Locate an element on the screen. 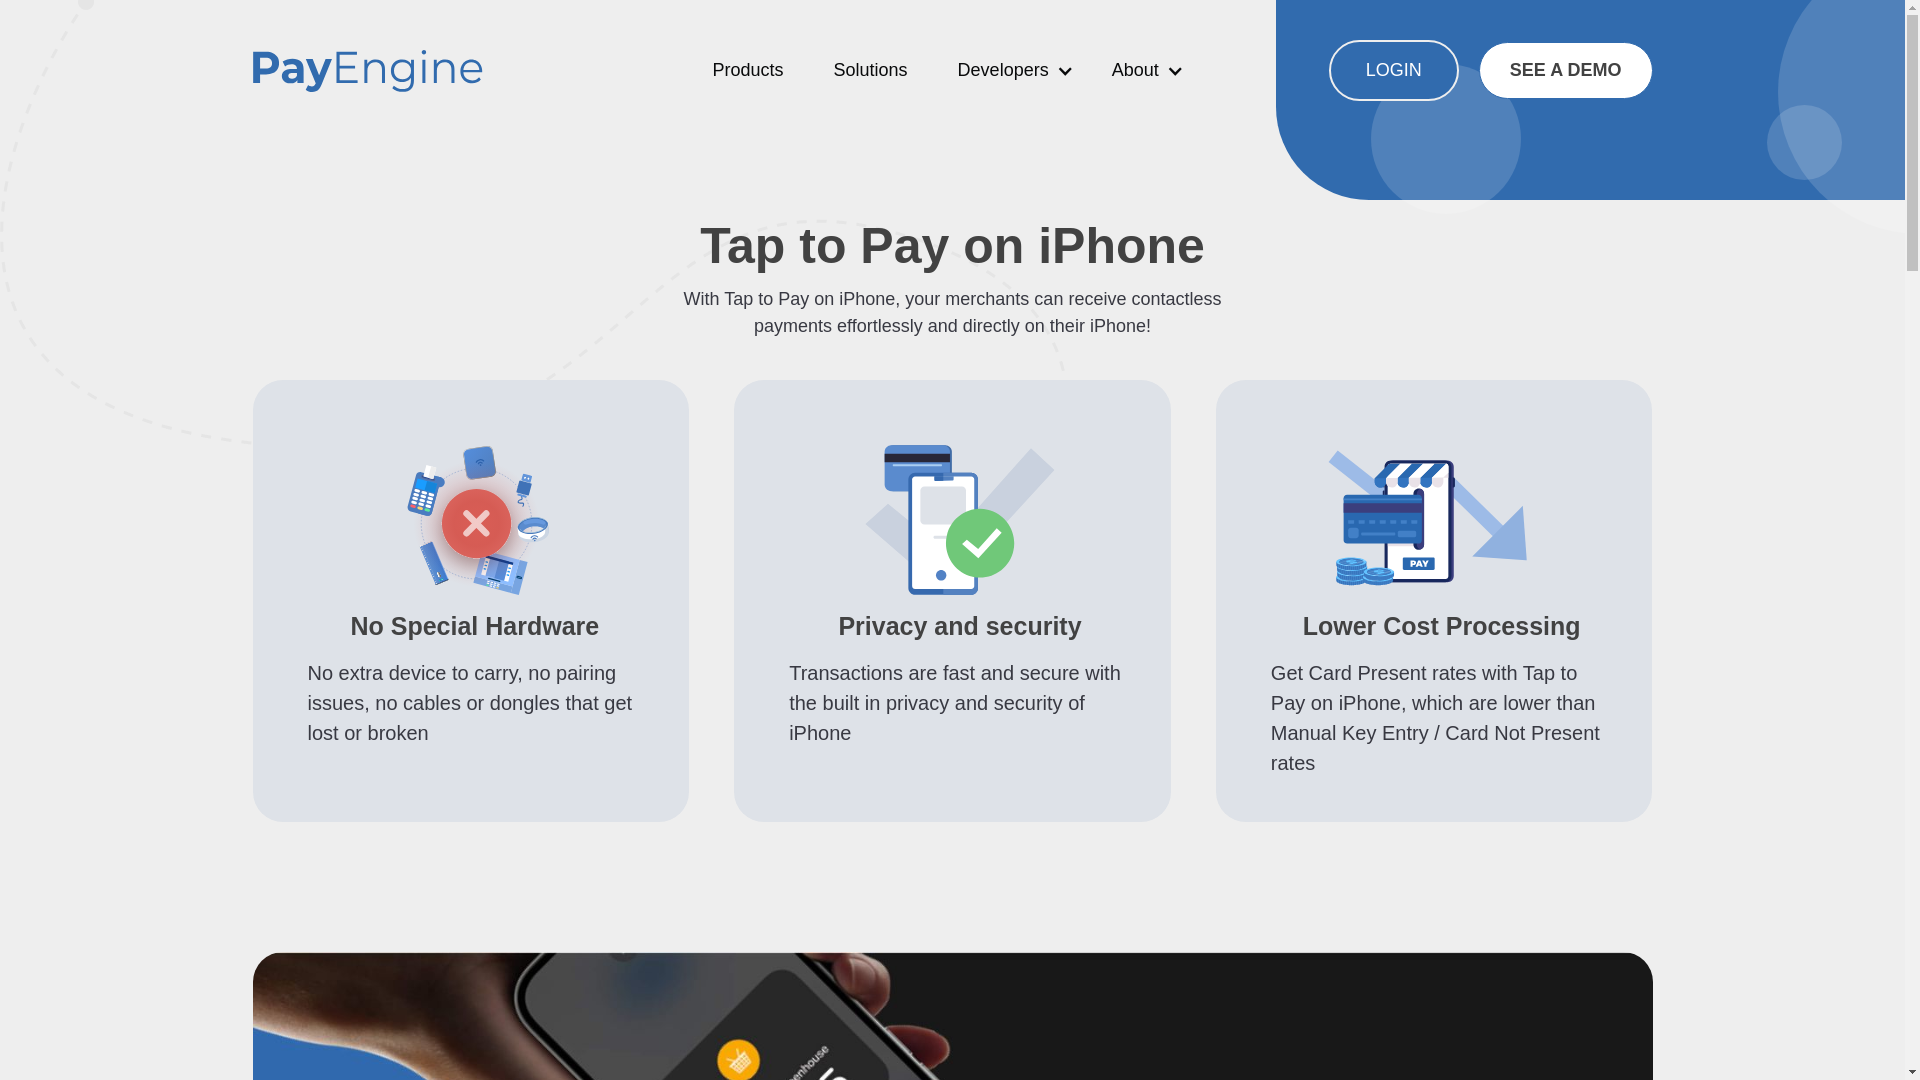 The image size is (1920, 1080). Solutions is located at coordinates (870, 70).